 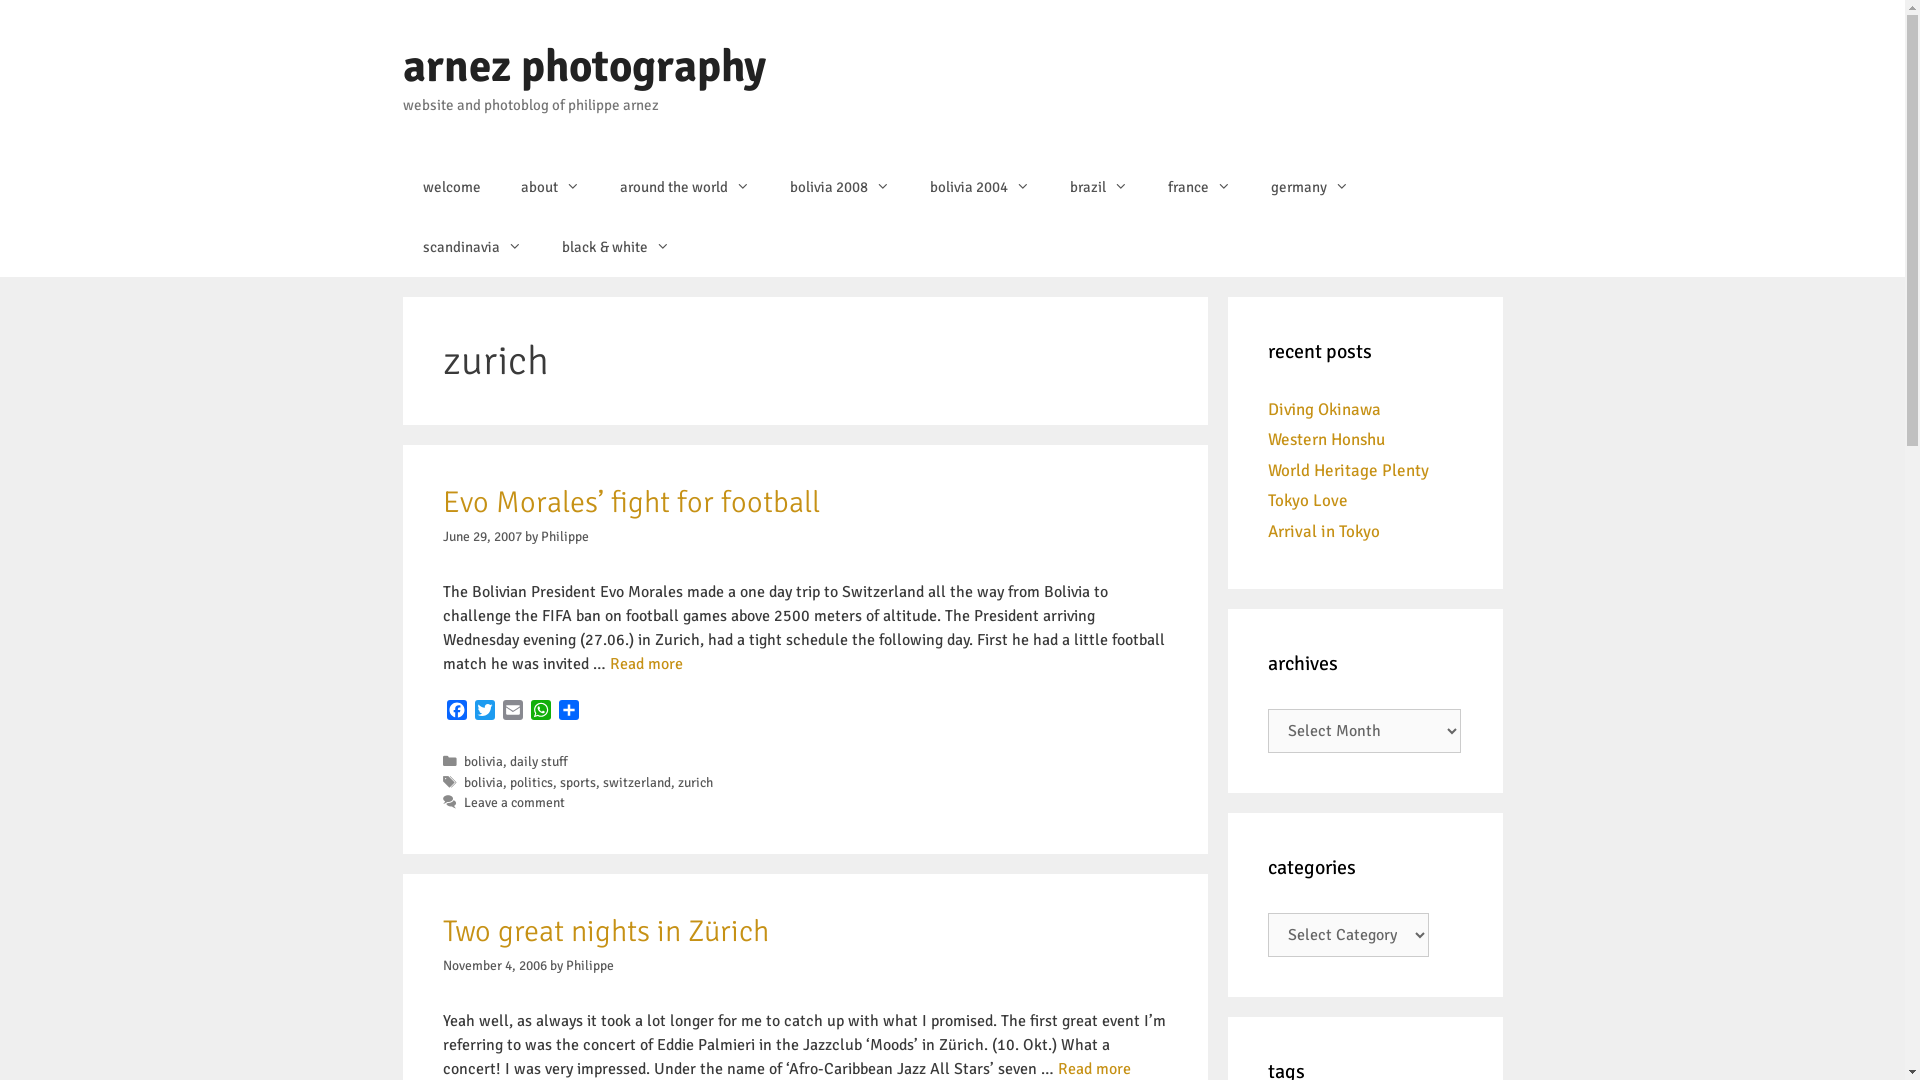 I want to click on Twitter, so click(x=484, y=712).